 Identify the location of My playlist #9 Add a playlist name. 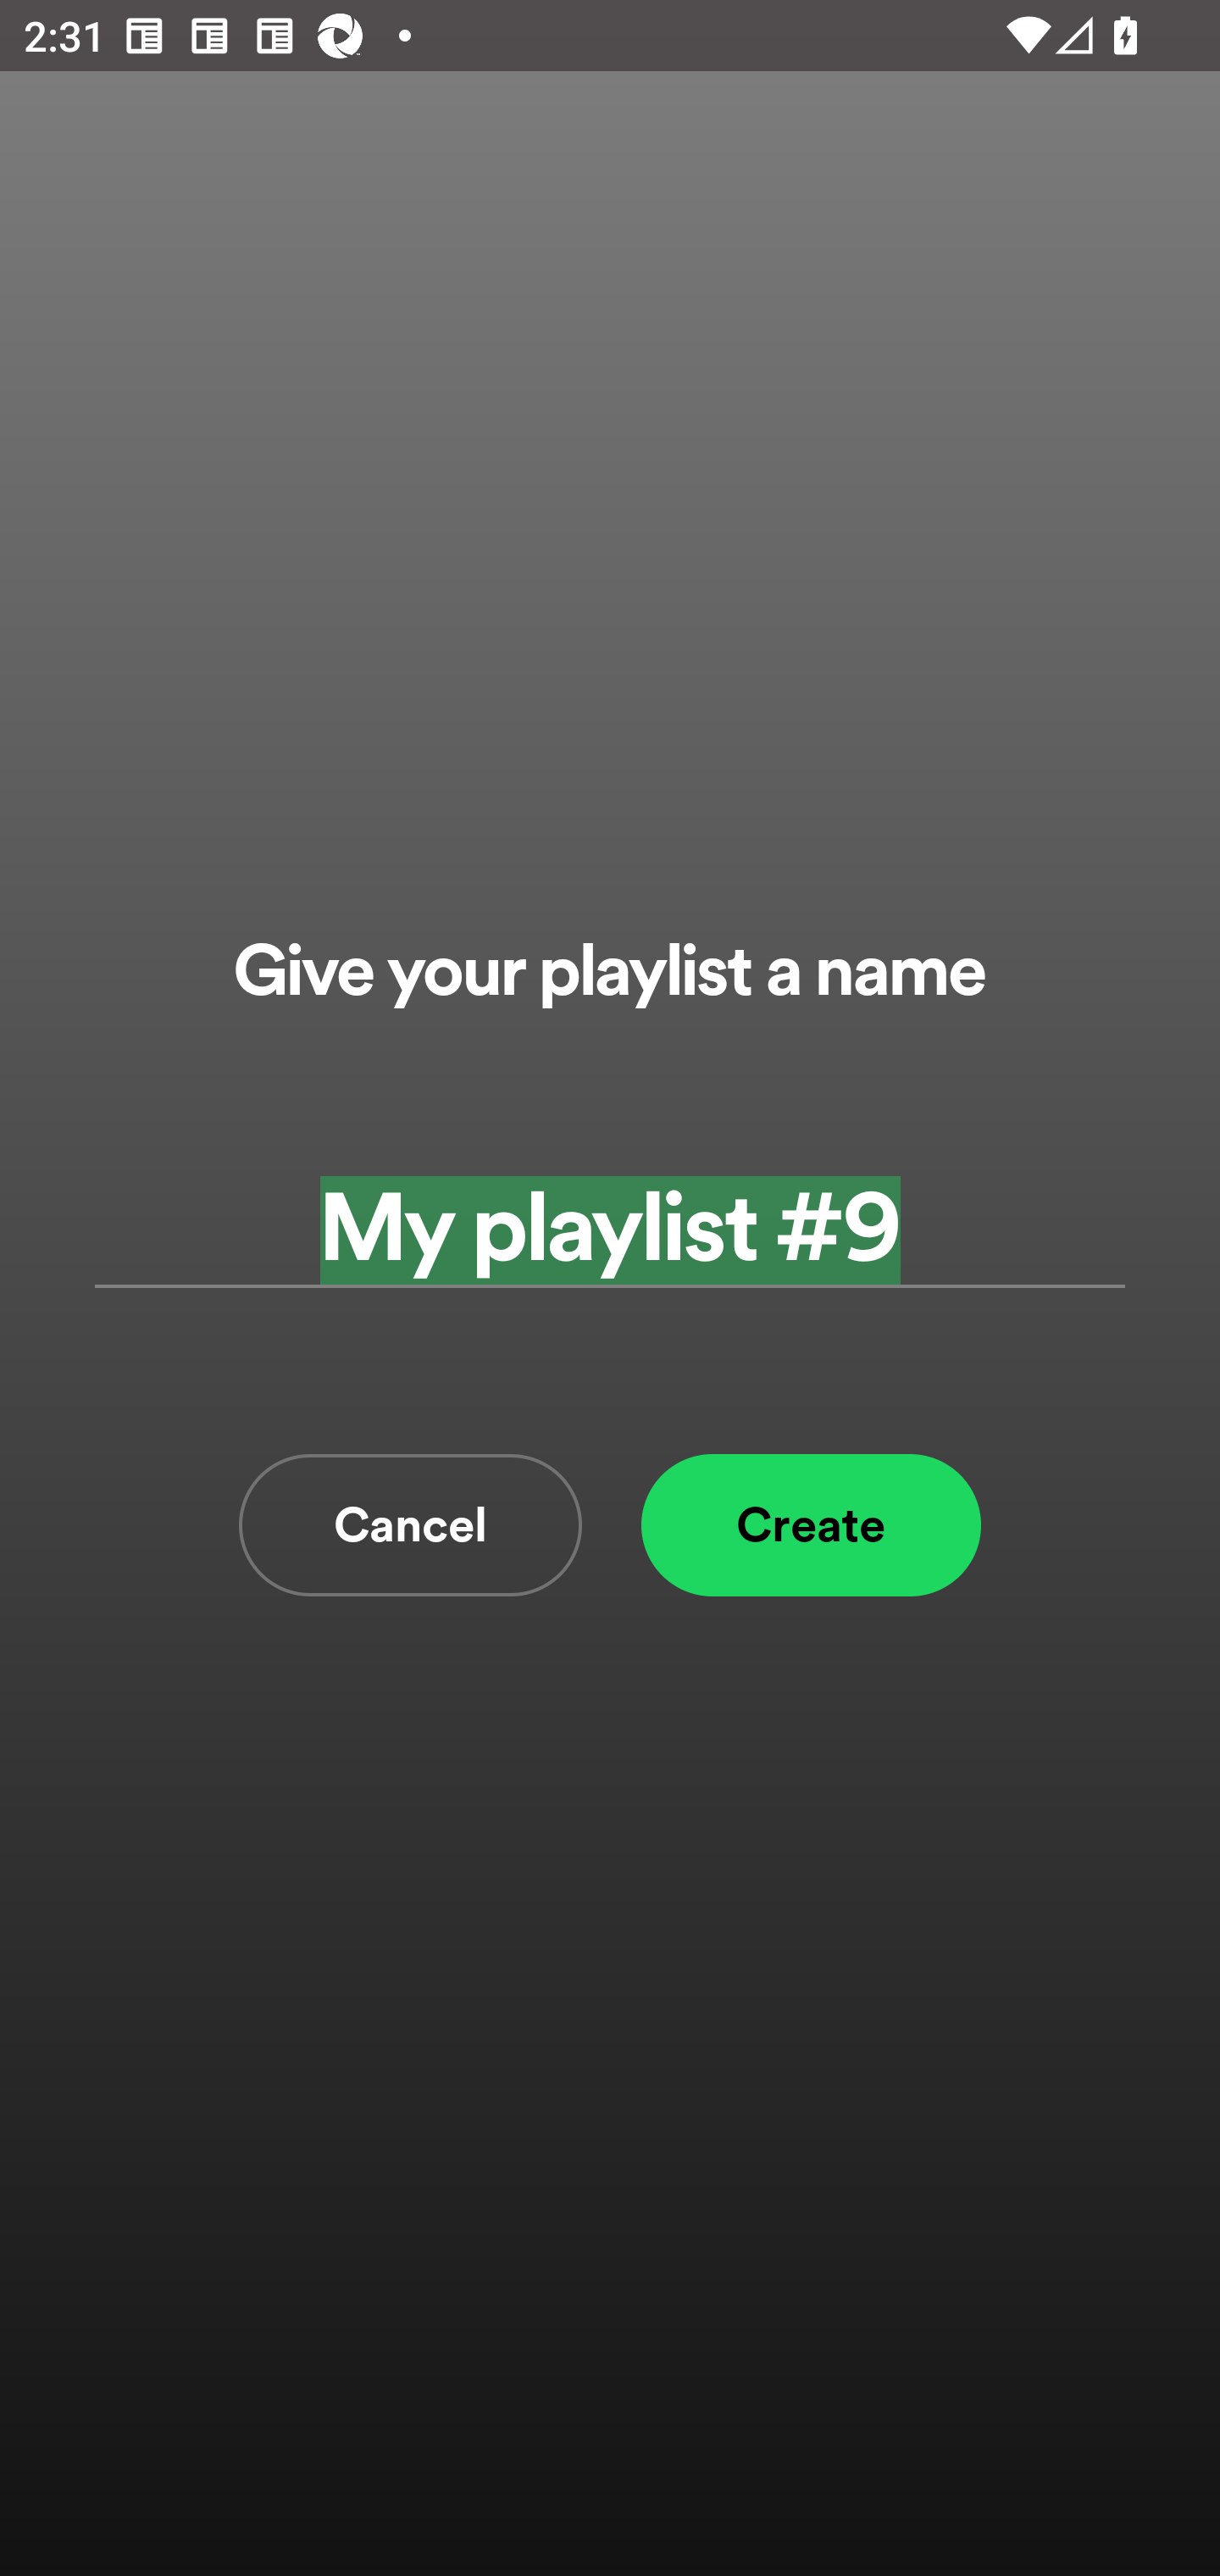
(610, 1230).